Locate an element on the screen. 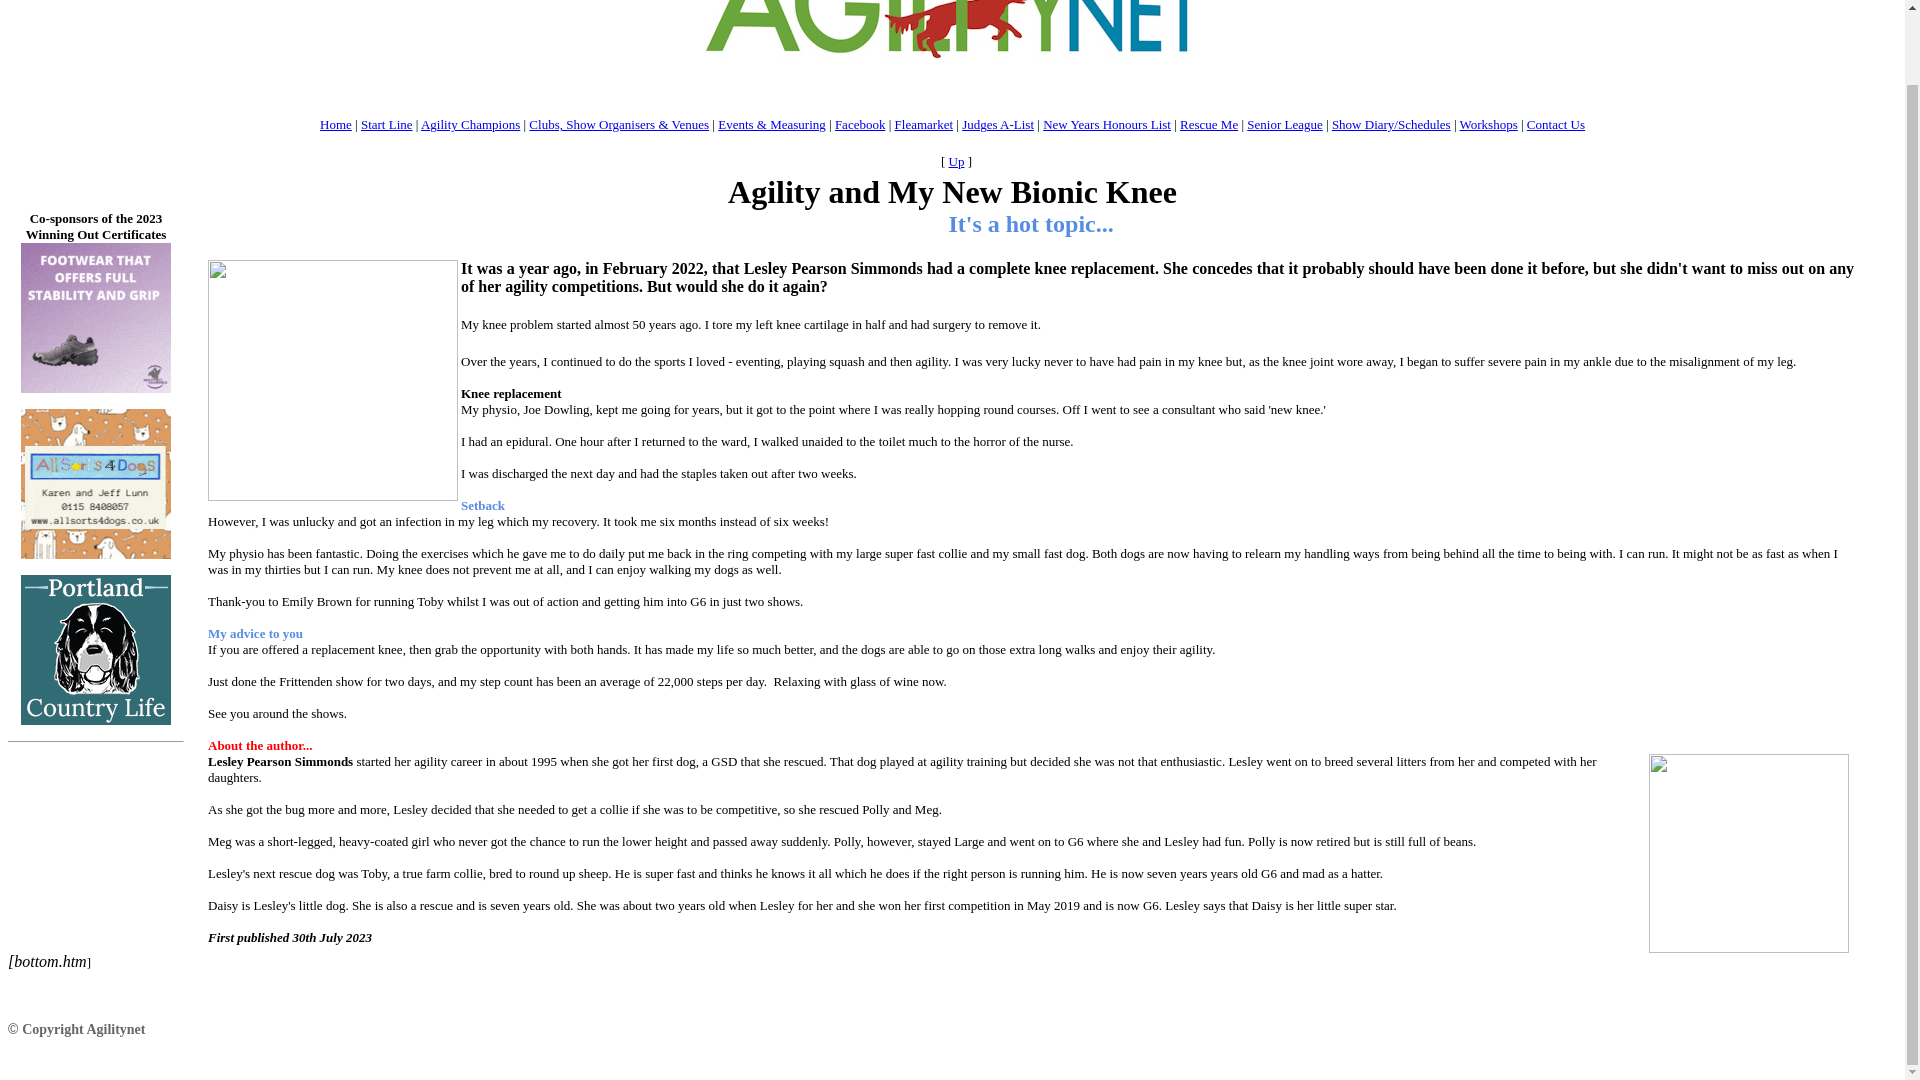 This screenshot has height=1080, width=1920. Up is located at coordinates (956, 161).